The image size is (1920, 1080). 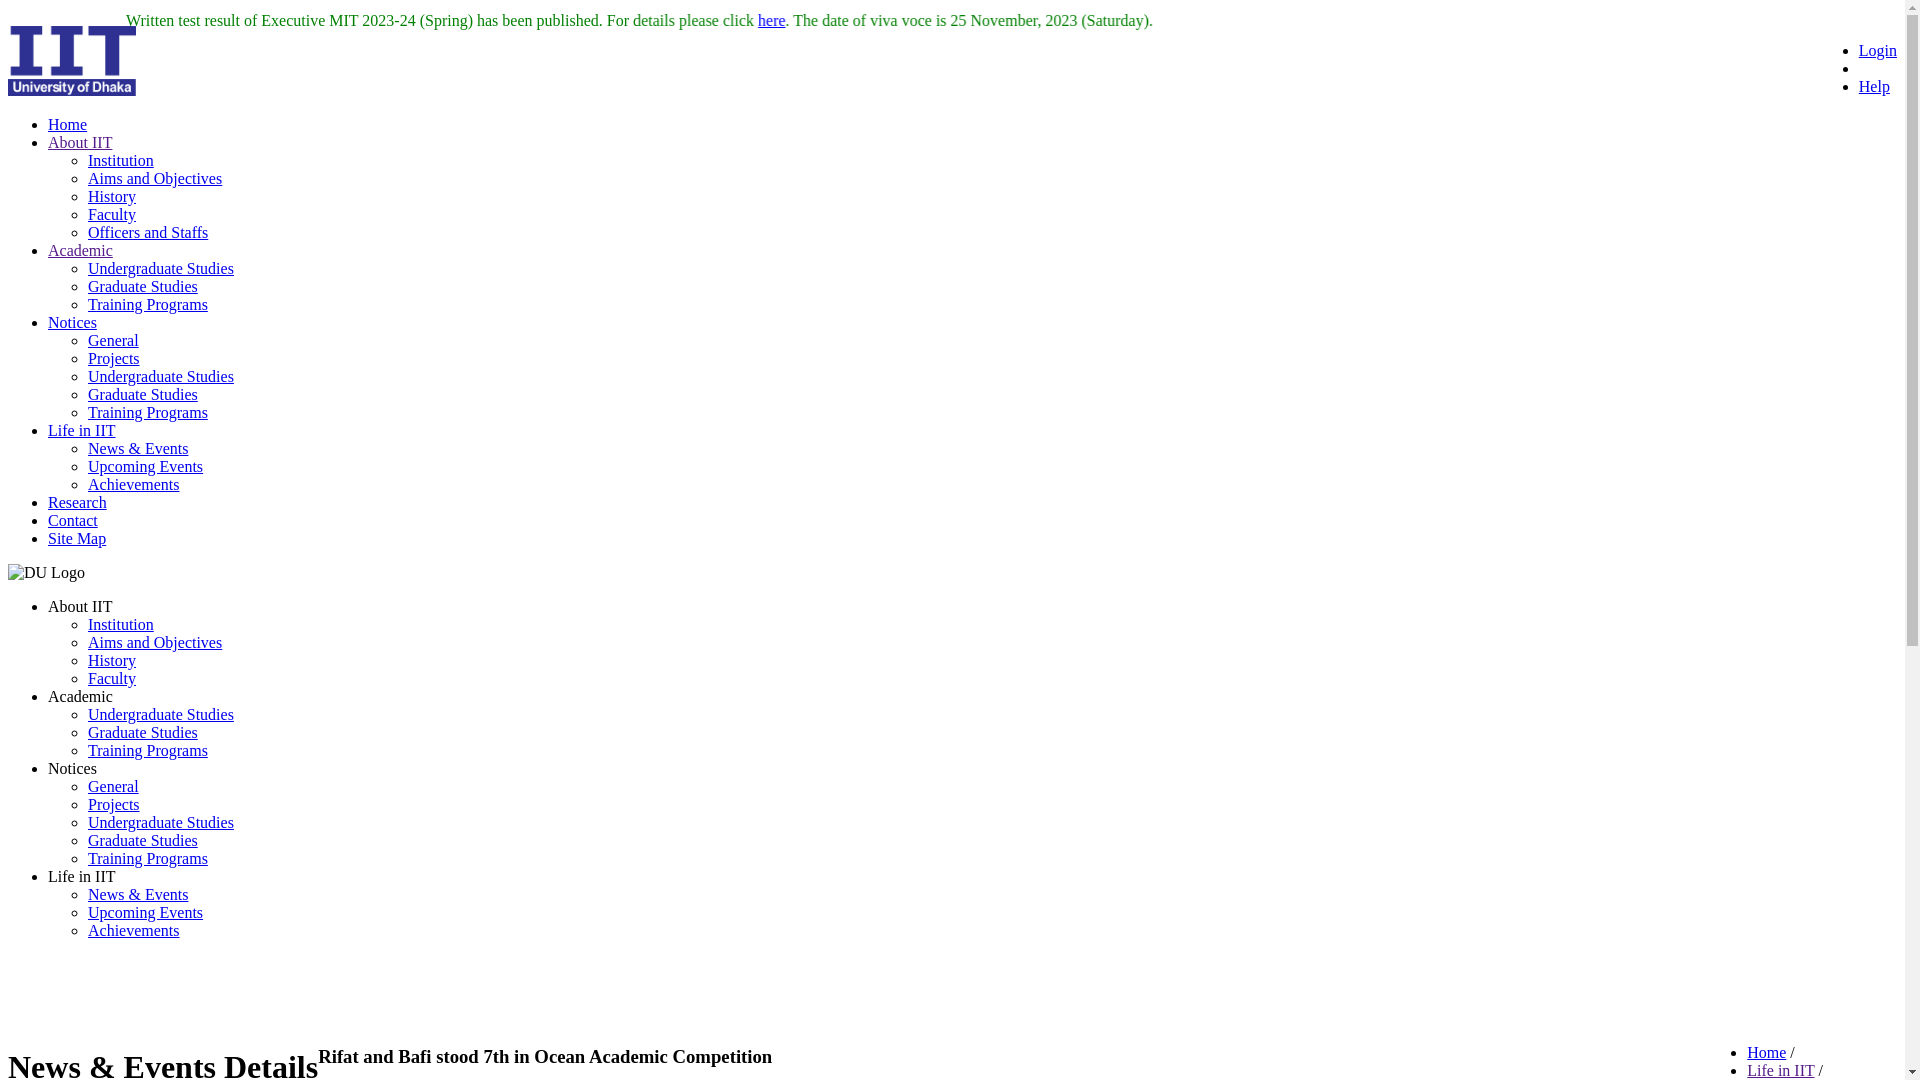 What do you see at coordinates (112, 660) in the screenshot?
I see `History` at bounding box center [112, 660].